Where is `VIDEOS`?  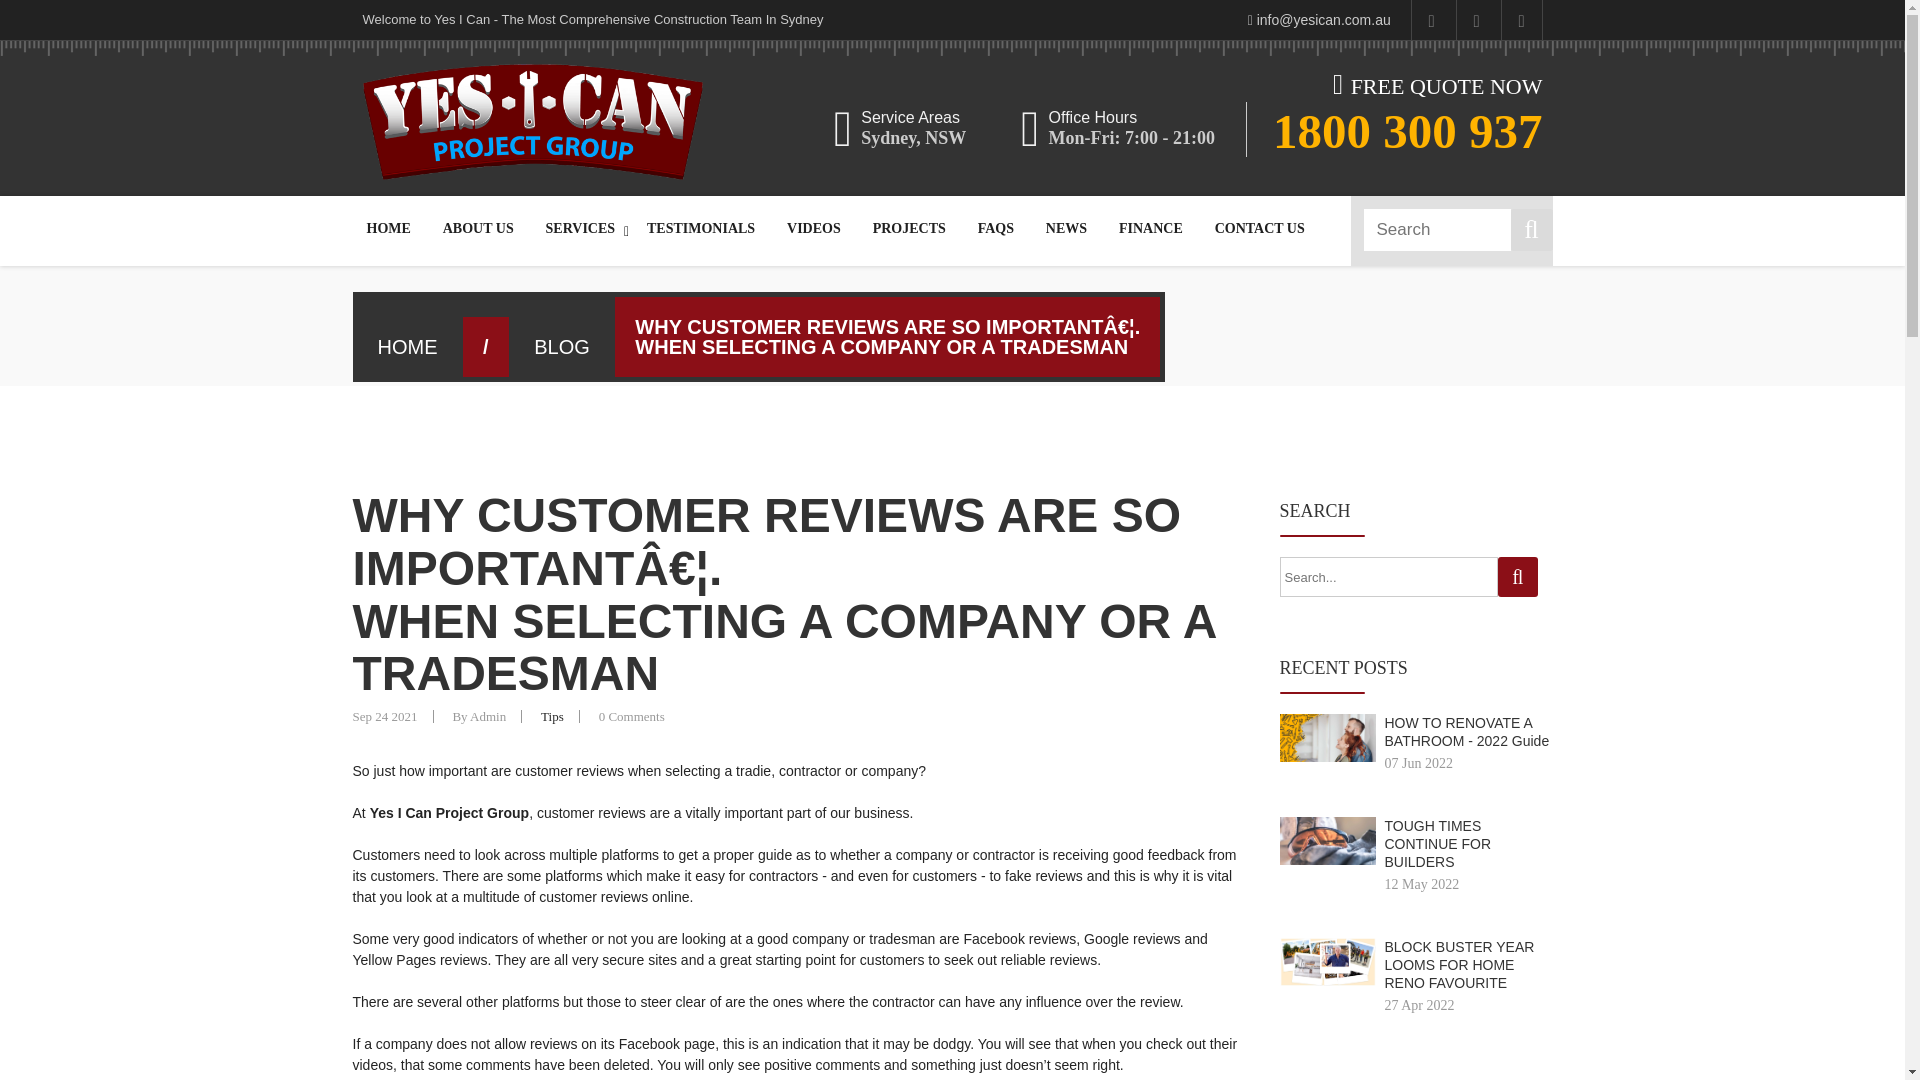
VIDEOS is located at coordinates (814, 228).